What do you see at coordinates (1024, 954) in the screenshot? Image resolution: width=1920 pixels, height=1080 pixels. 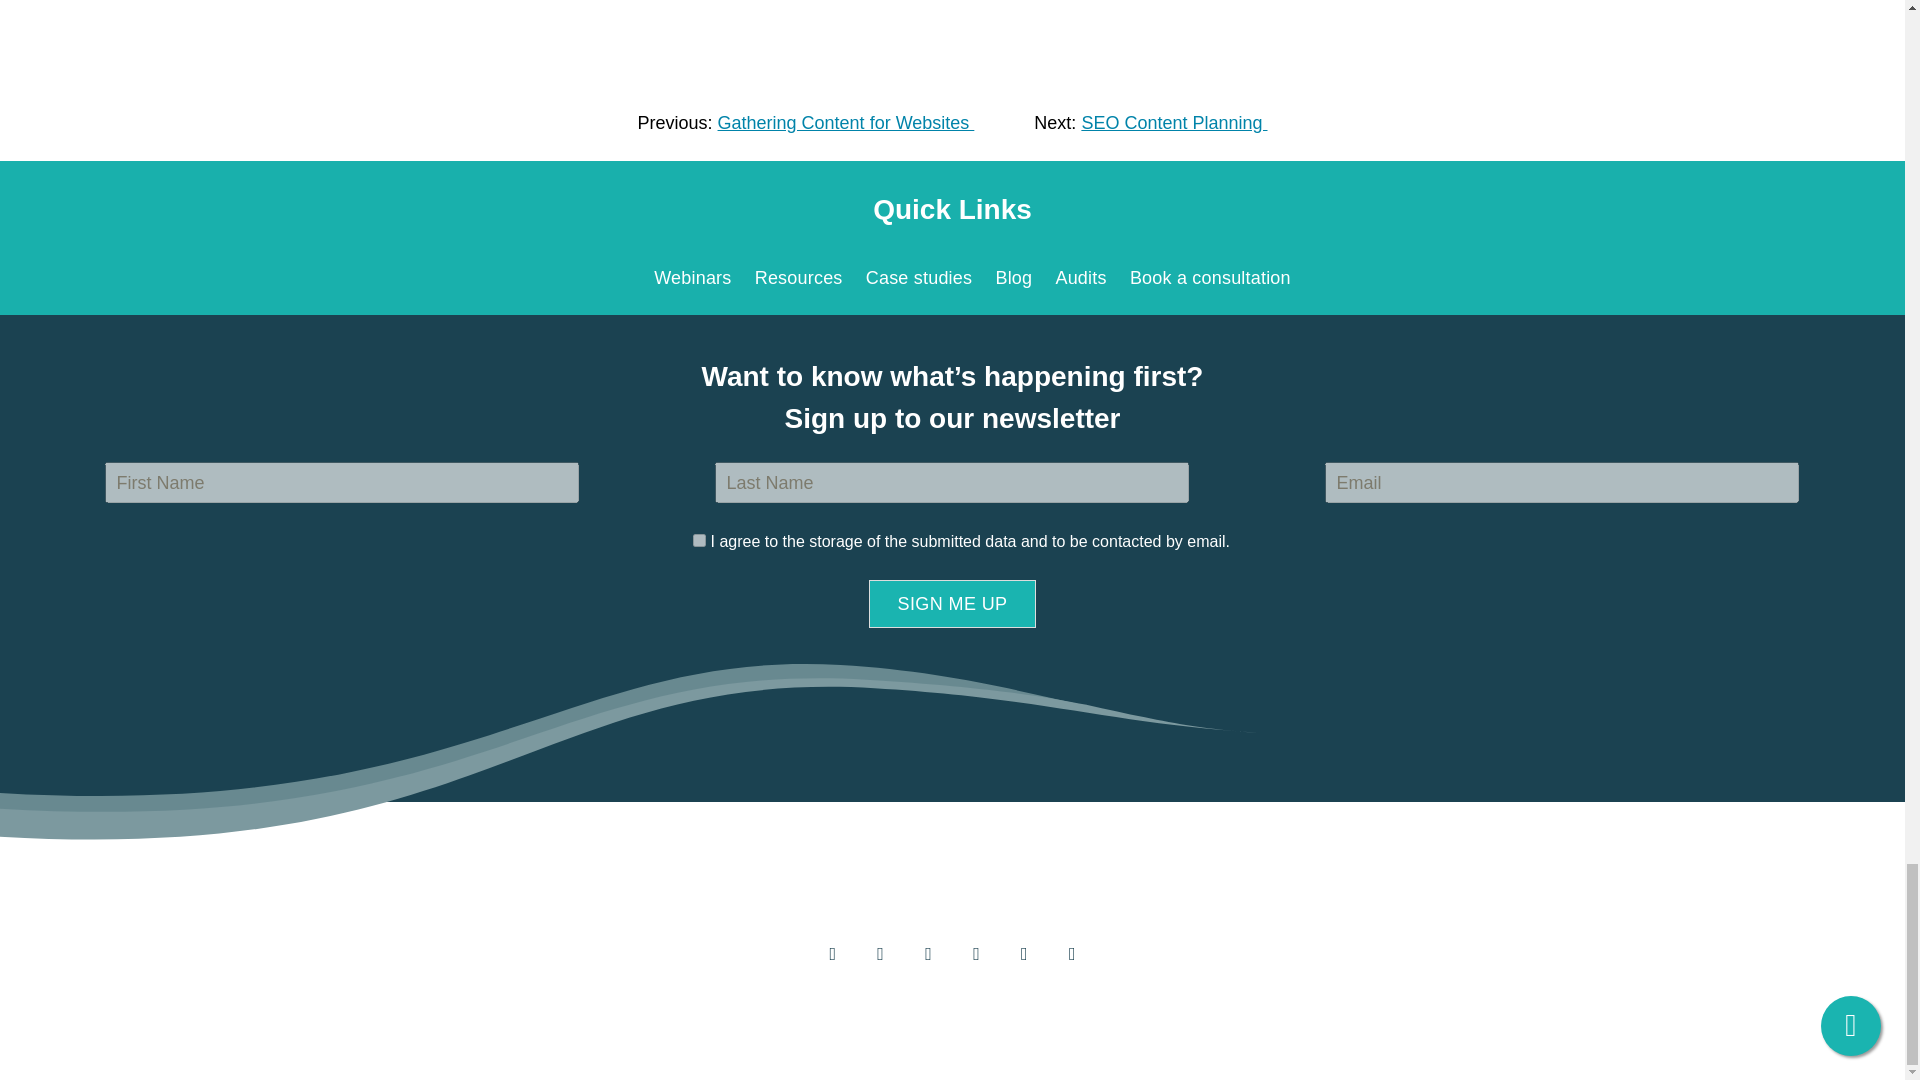 I see `Follow us on Pinterest` at bounding box center [1024, 954].